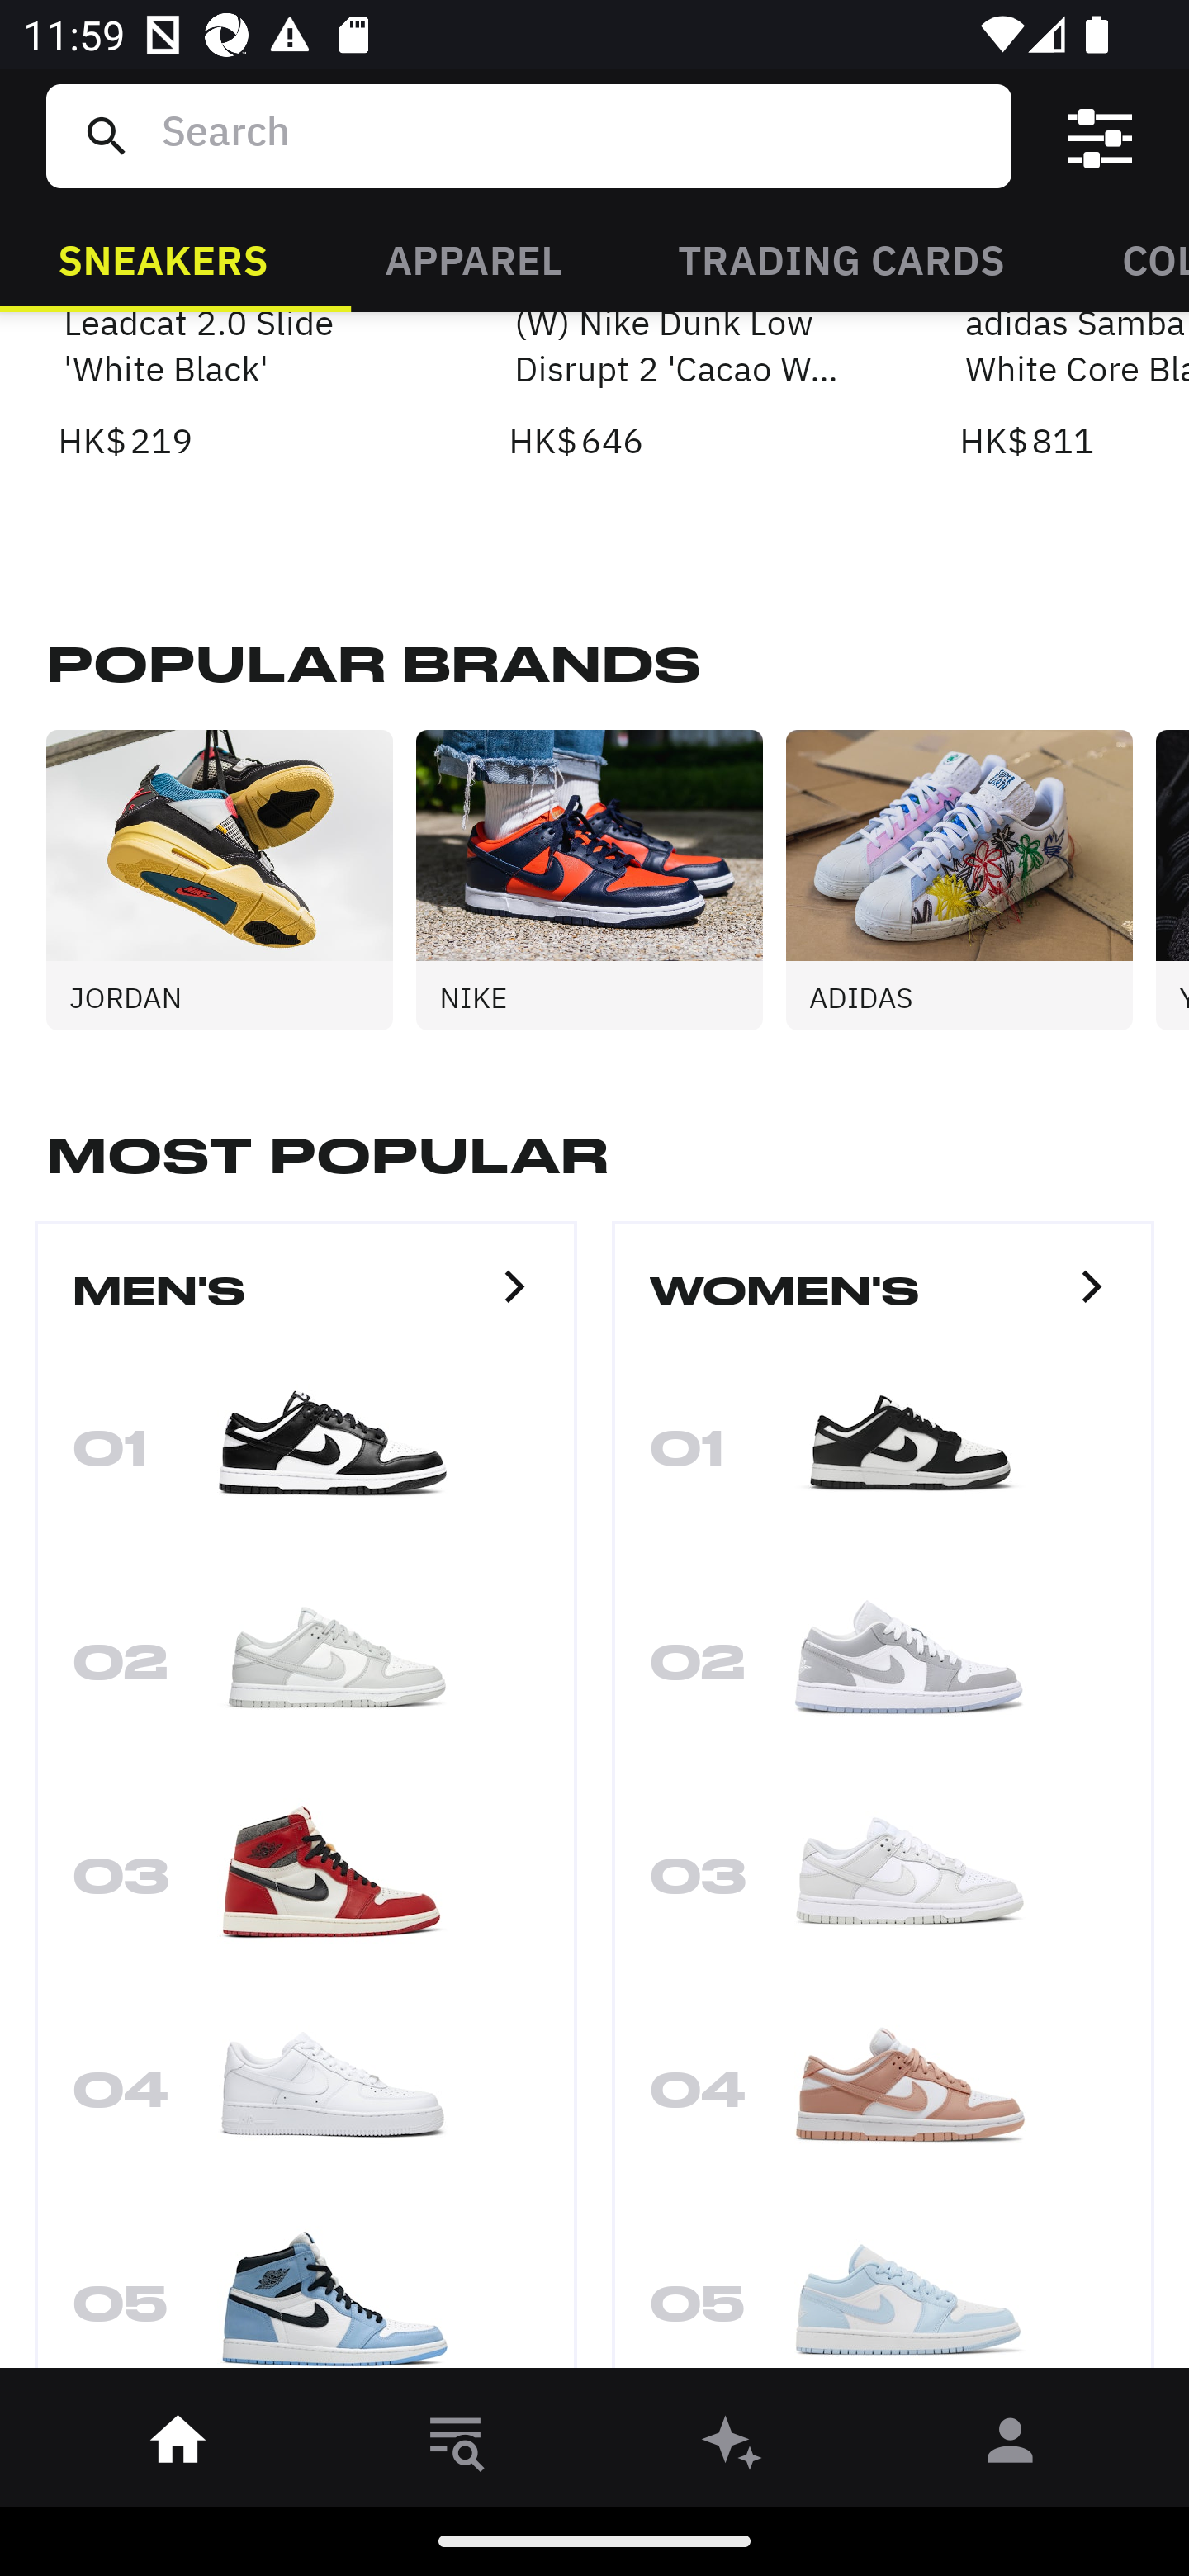 This screenshot has height=2576, width=1189. I want to click on 04, so click(306, 2100).